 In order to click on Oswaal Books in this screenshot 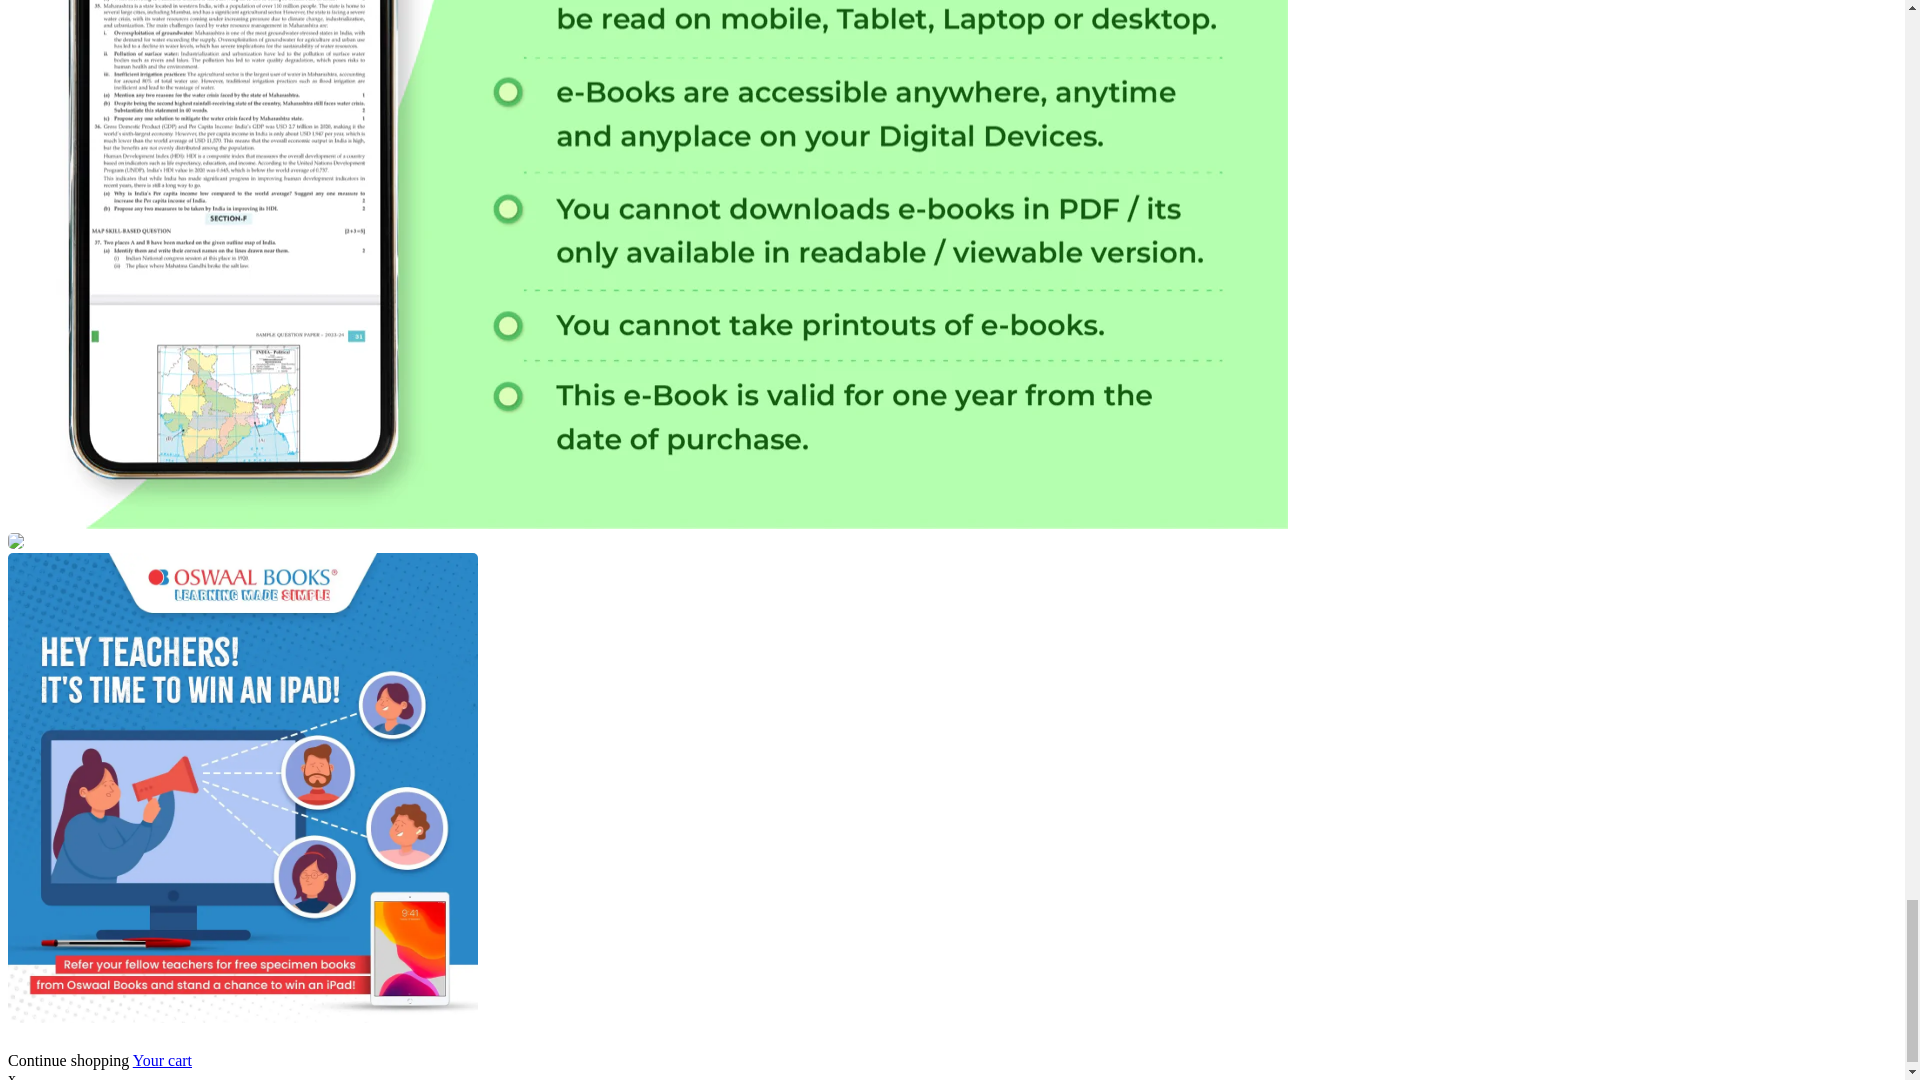, I will do `click(15, 542)`.